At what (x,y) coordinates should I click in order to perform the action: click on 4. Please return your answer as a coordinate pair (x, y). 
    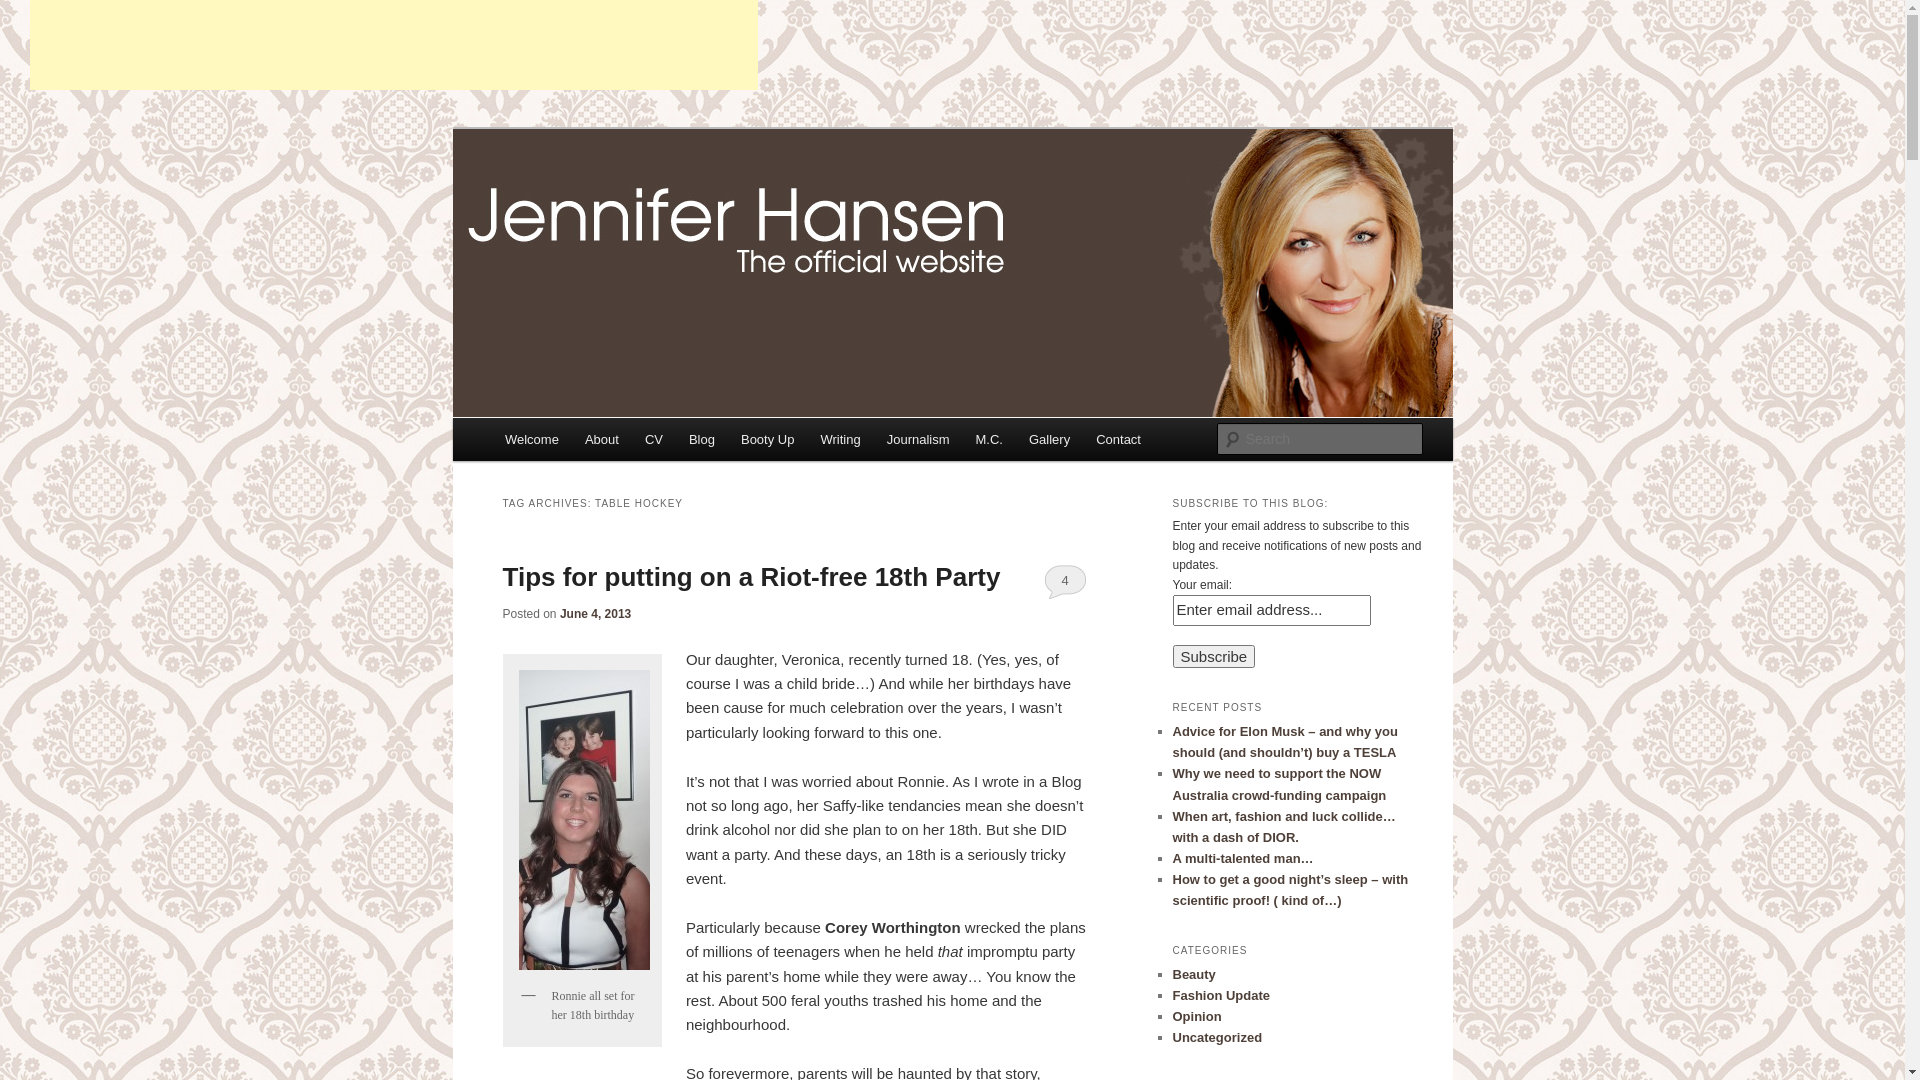
    Looking at the image, I should click on (1066, 581).